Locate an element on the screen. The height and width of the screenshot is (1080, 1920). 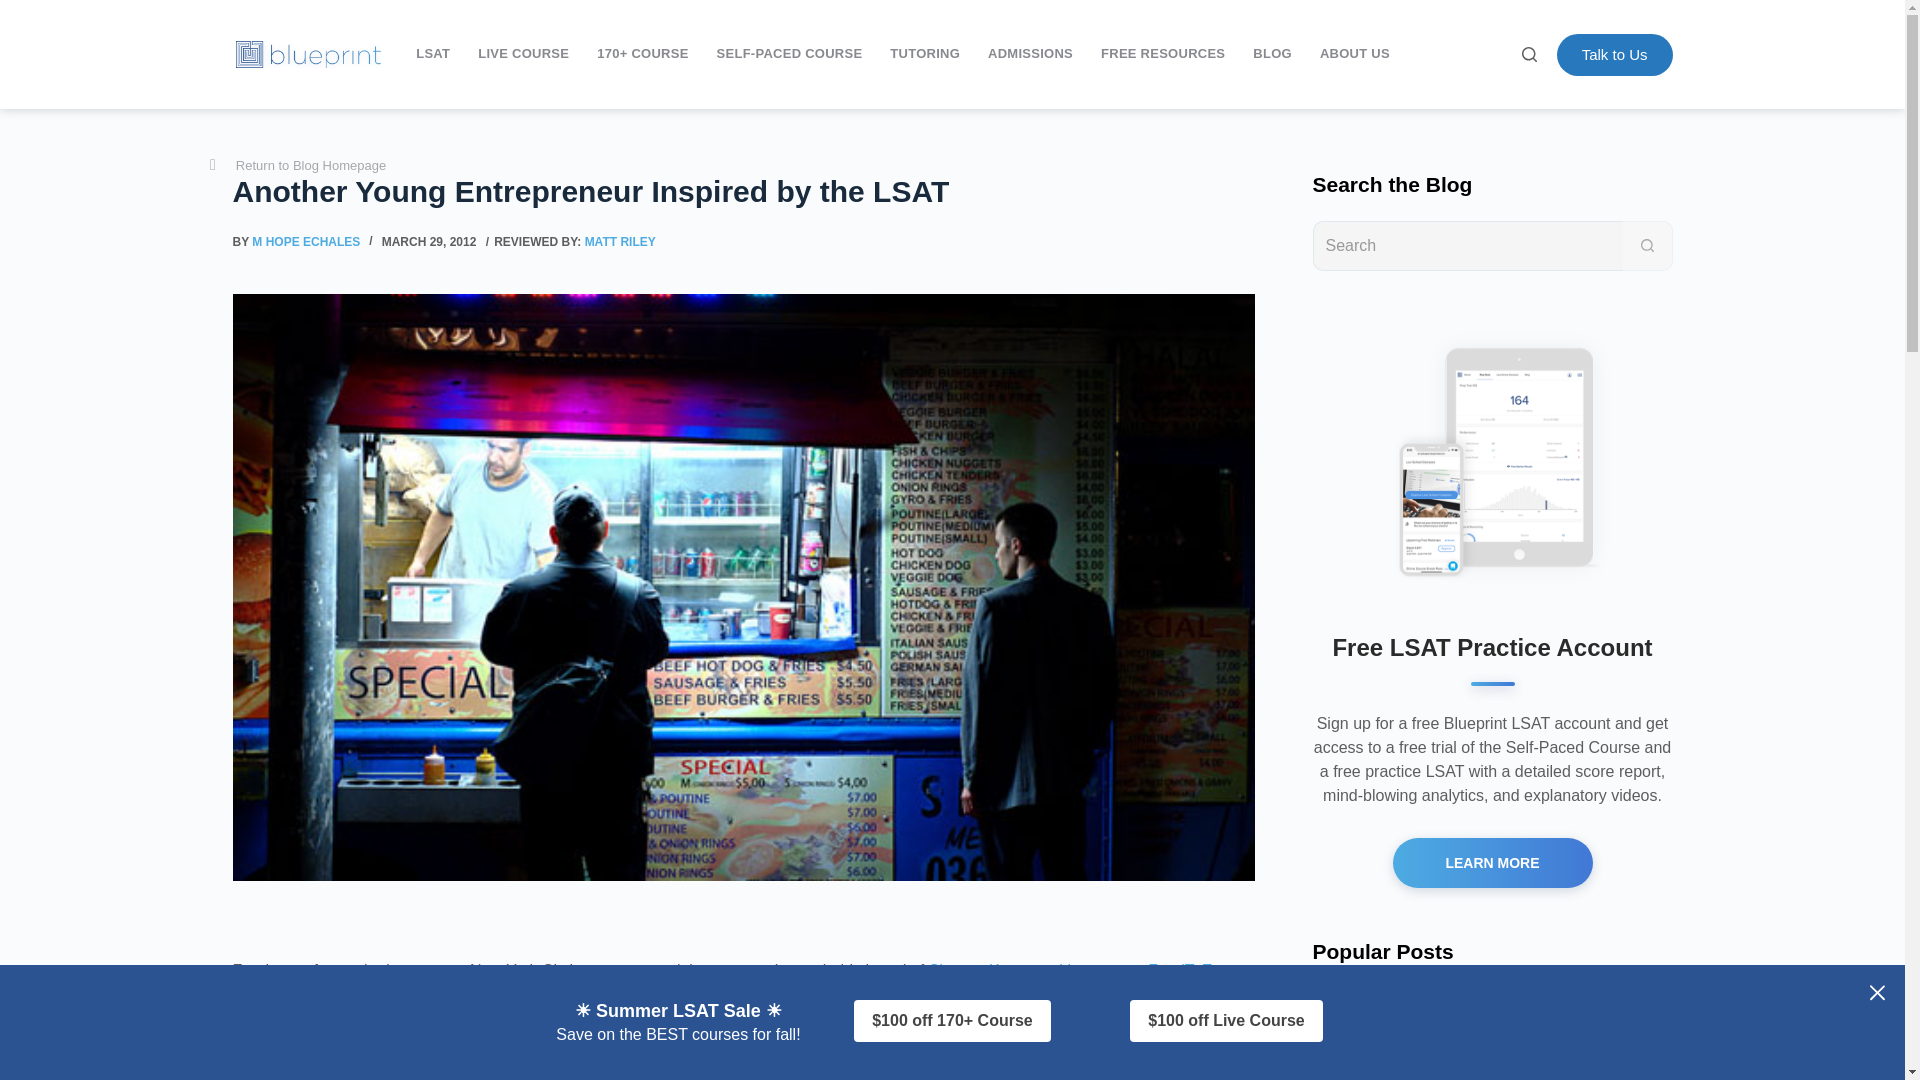
FREE RESOURCES is located at coordinates (1163, 54).